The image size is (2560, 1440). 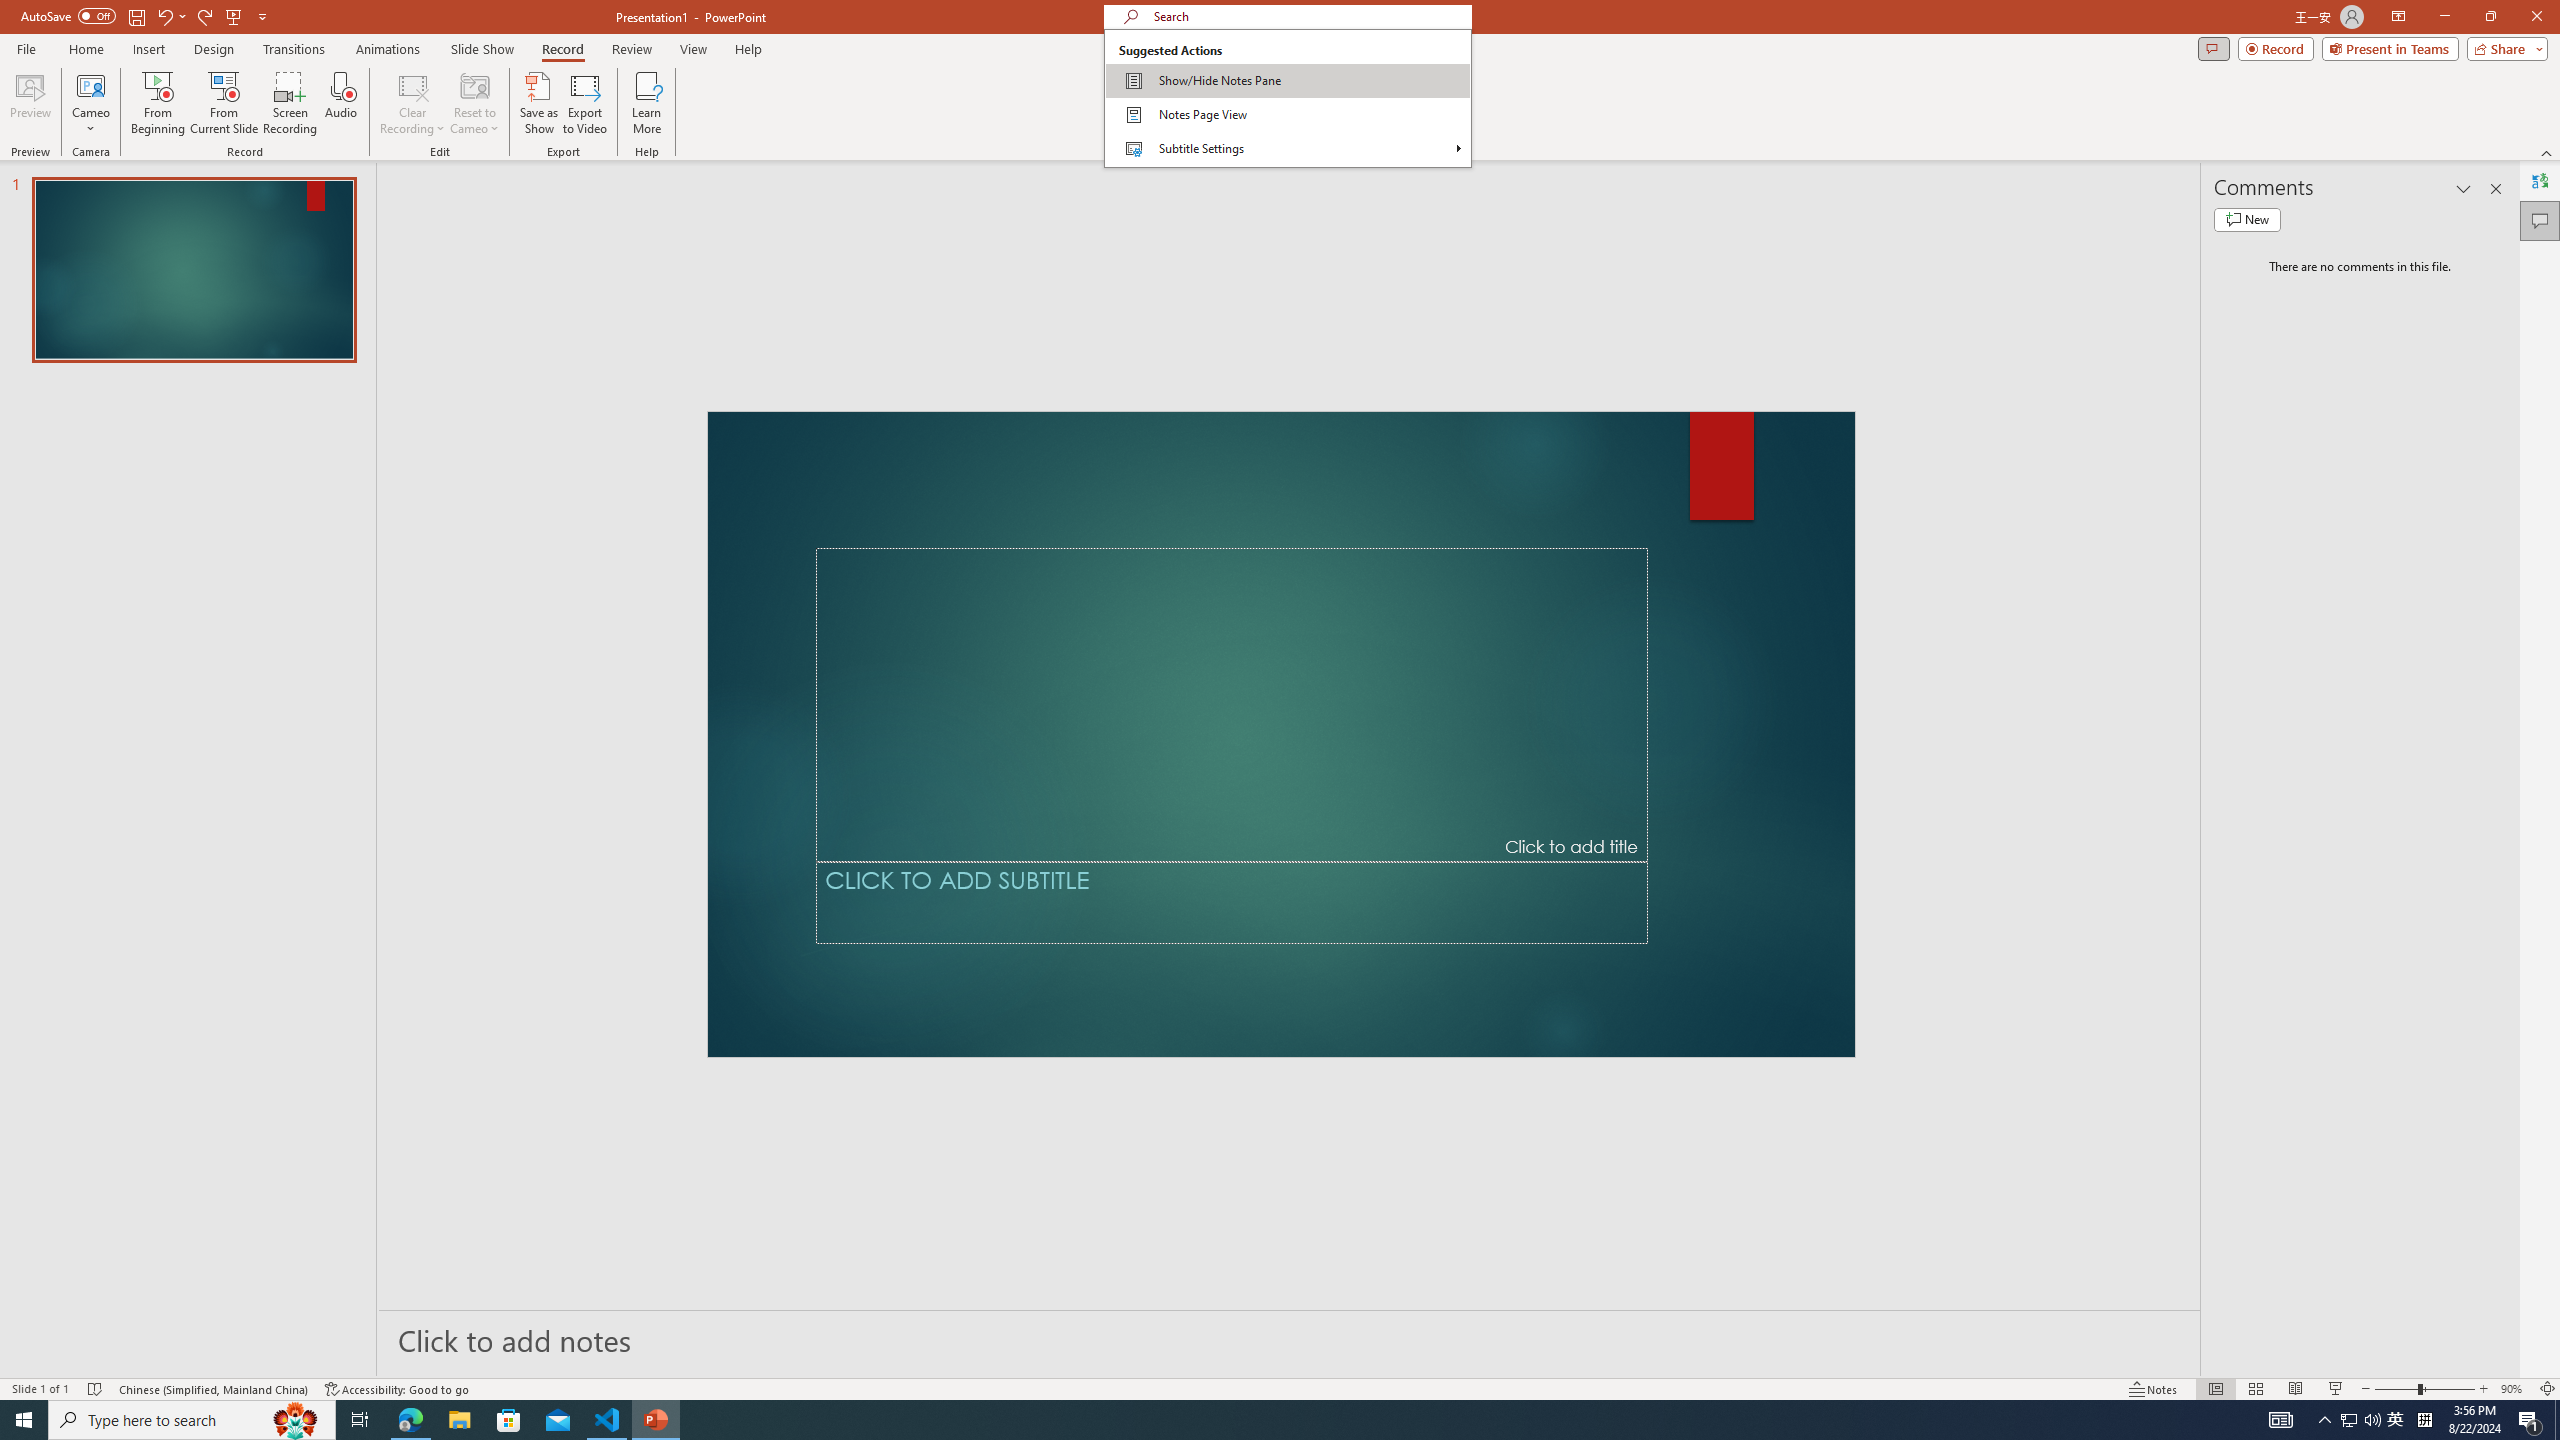 What do you see at coordinates (1287, 80) in the screenshot?
I see `Show/Hide Notes Pane` at bounding box center [1287, 80].